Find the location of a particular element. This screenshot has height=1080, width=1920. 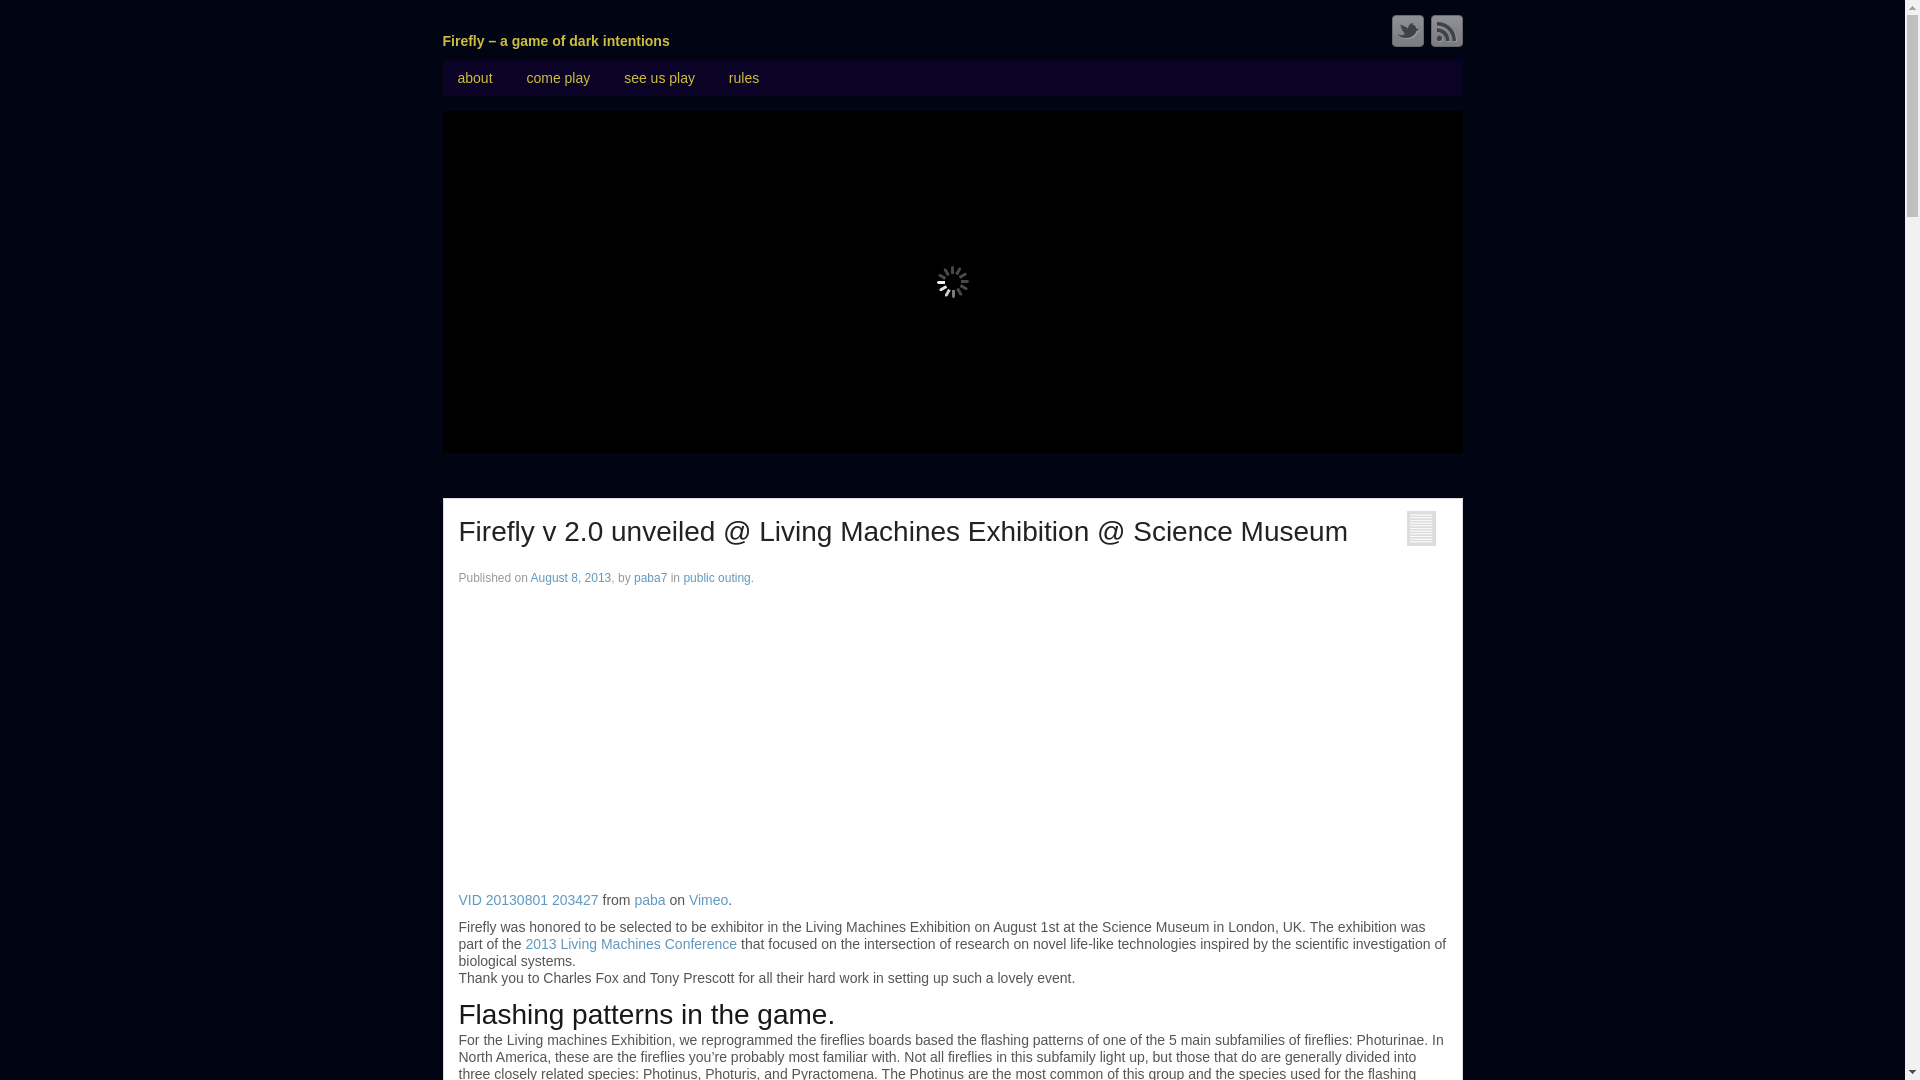

VID 20130801 203427 is located at coordinates (528, 900).